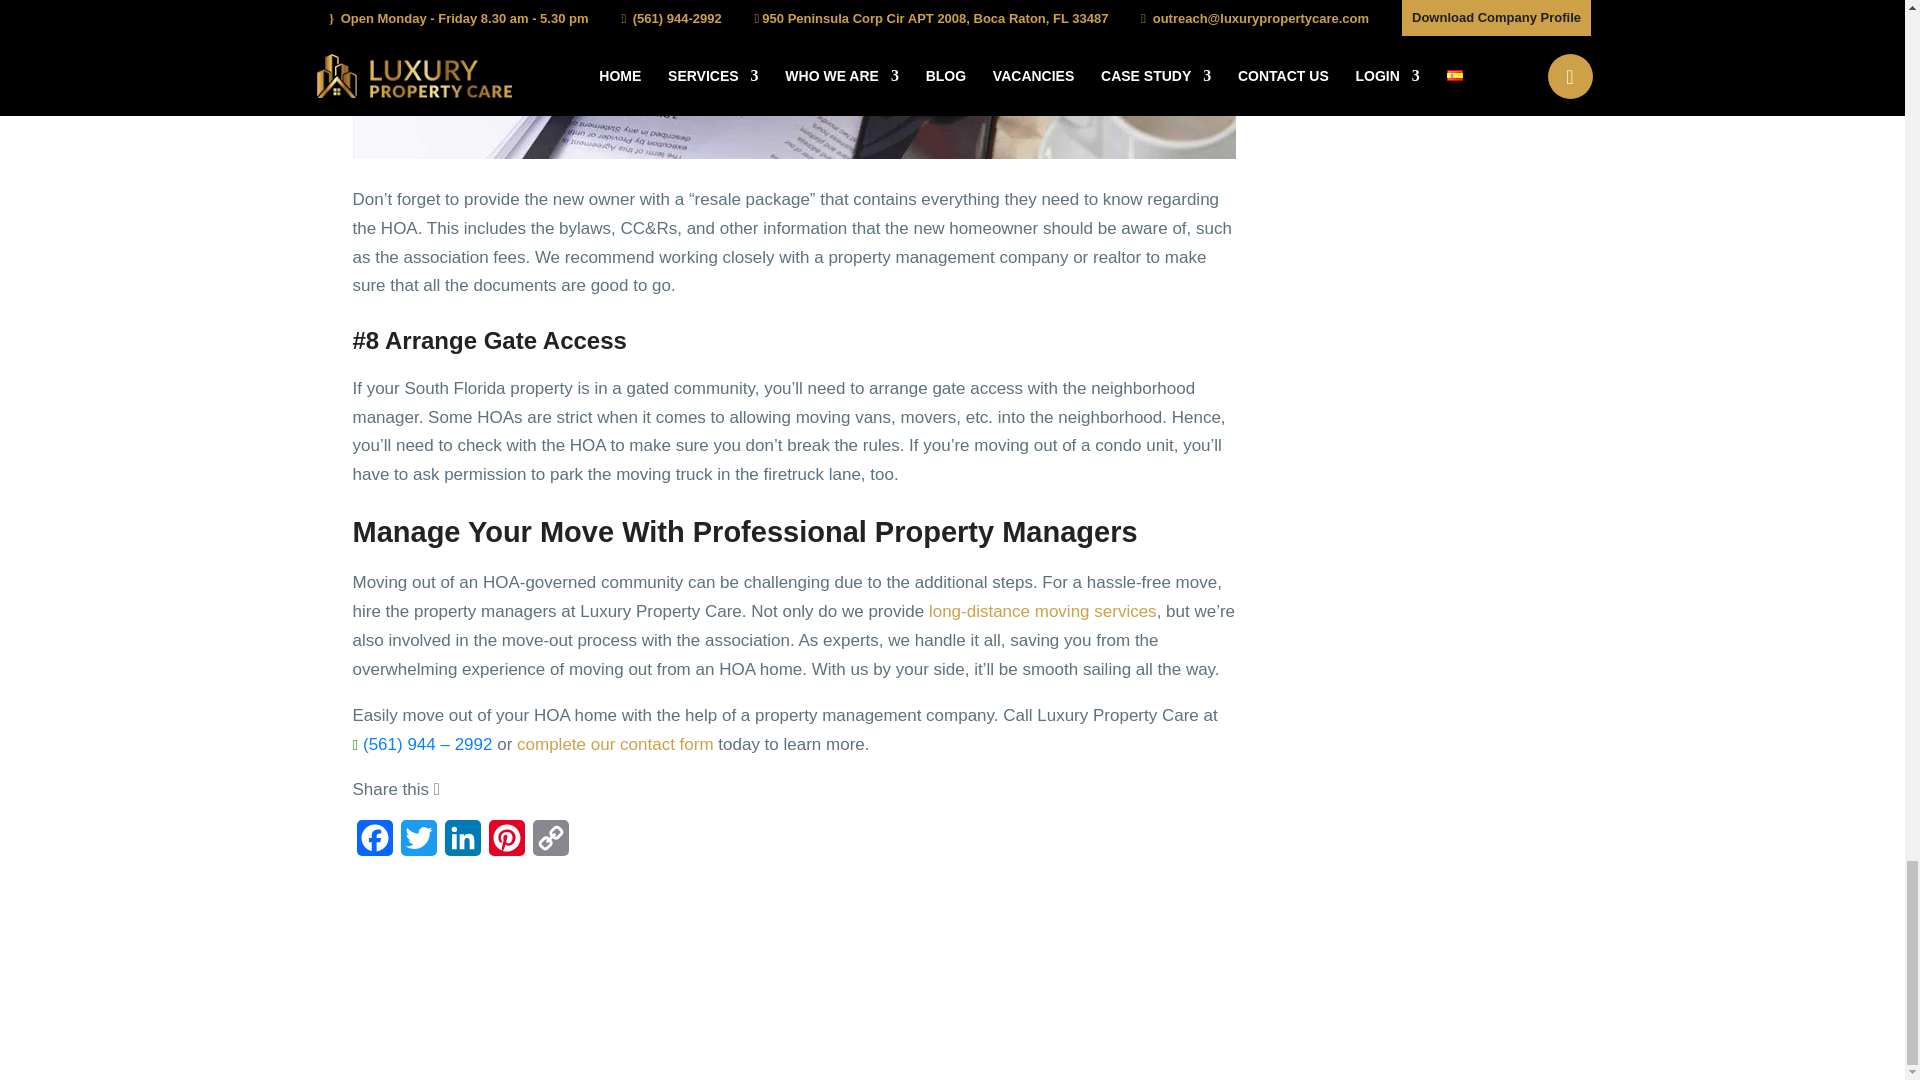  Describe the element at coordinates (506, 844) in the screenshot. I see `Pinterest` at that location.